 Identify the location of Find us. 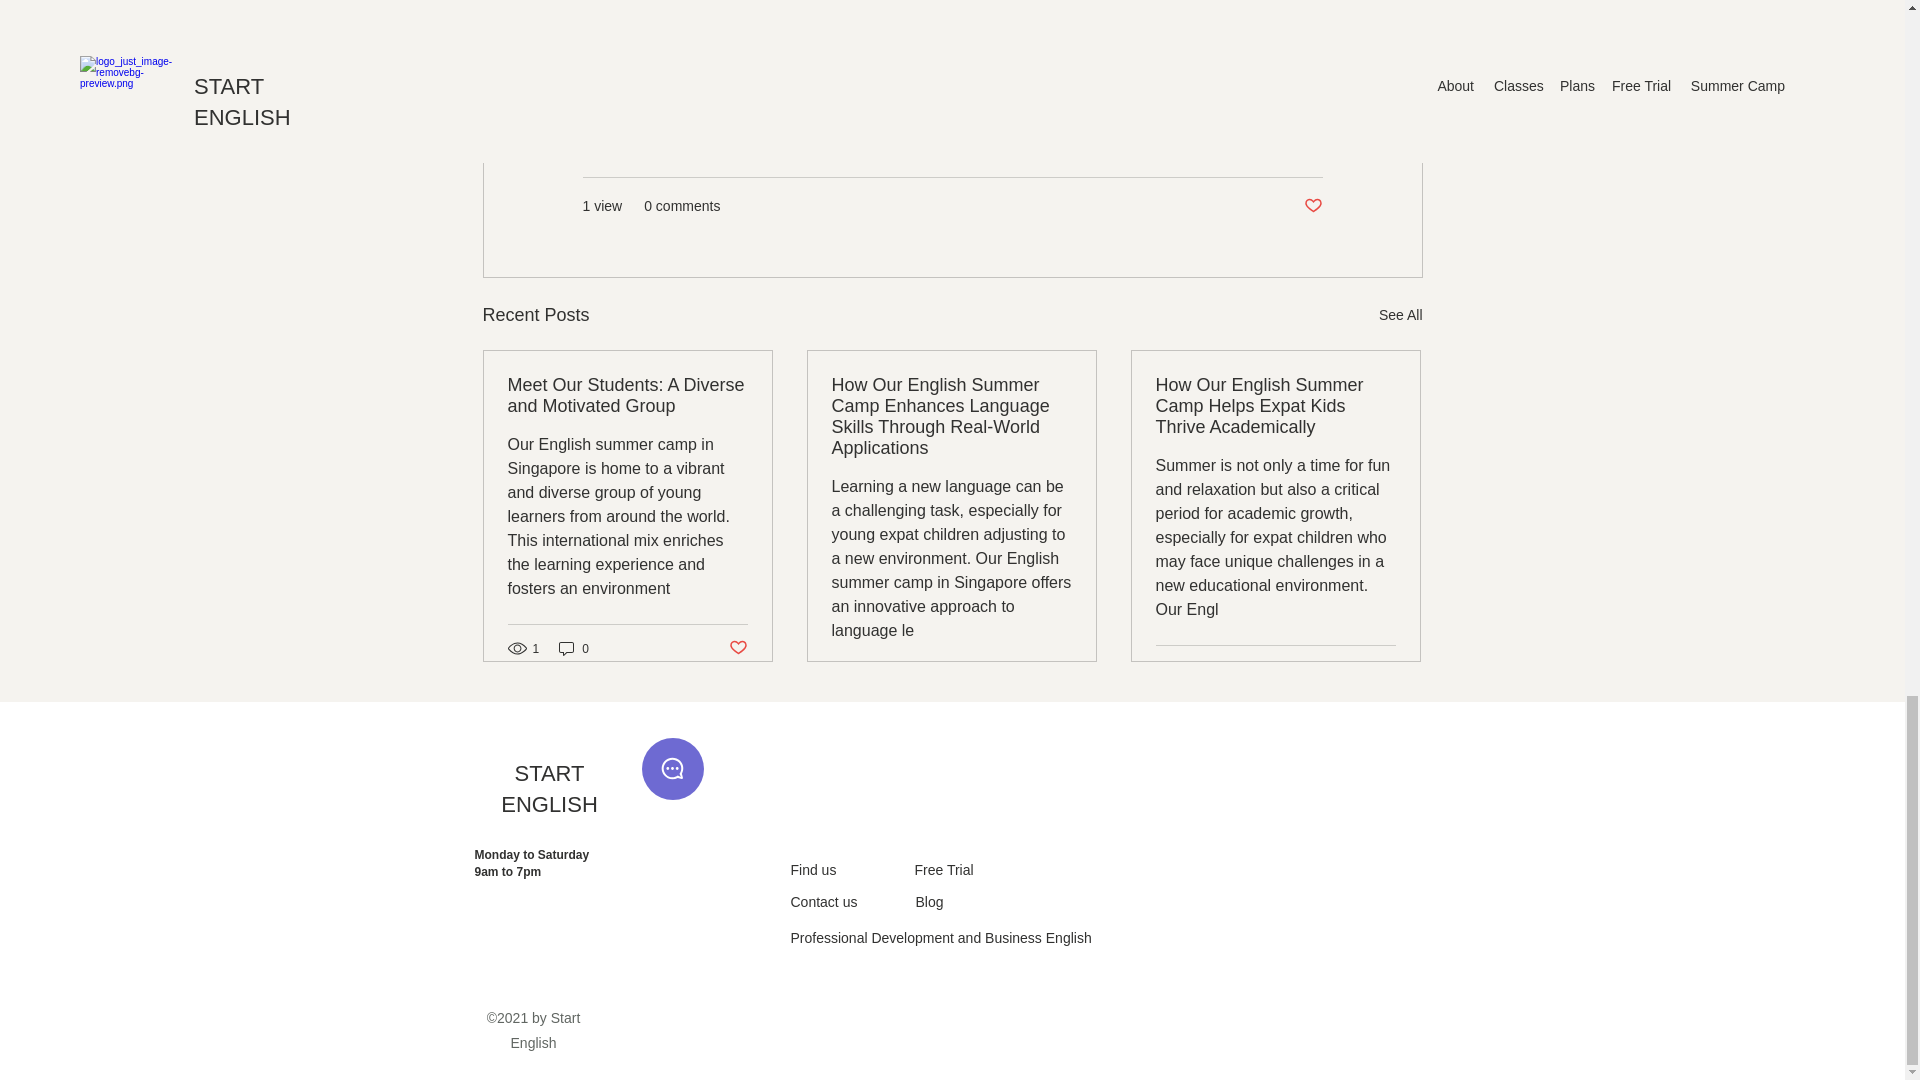
(812, 870).